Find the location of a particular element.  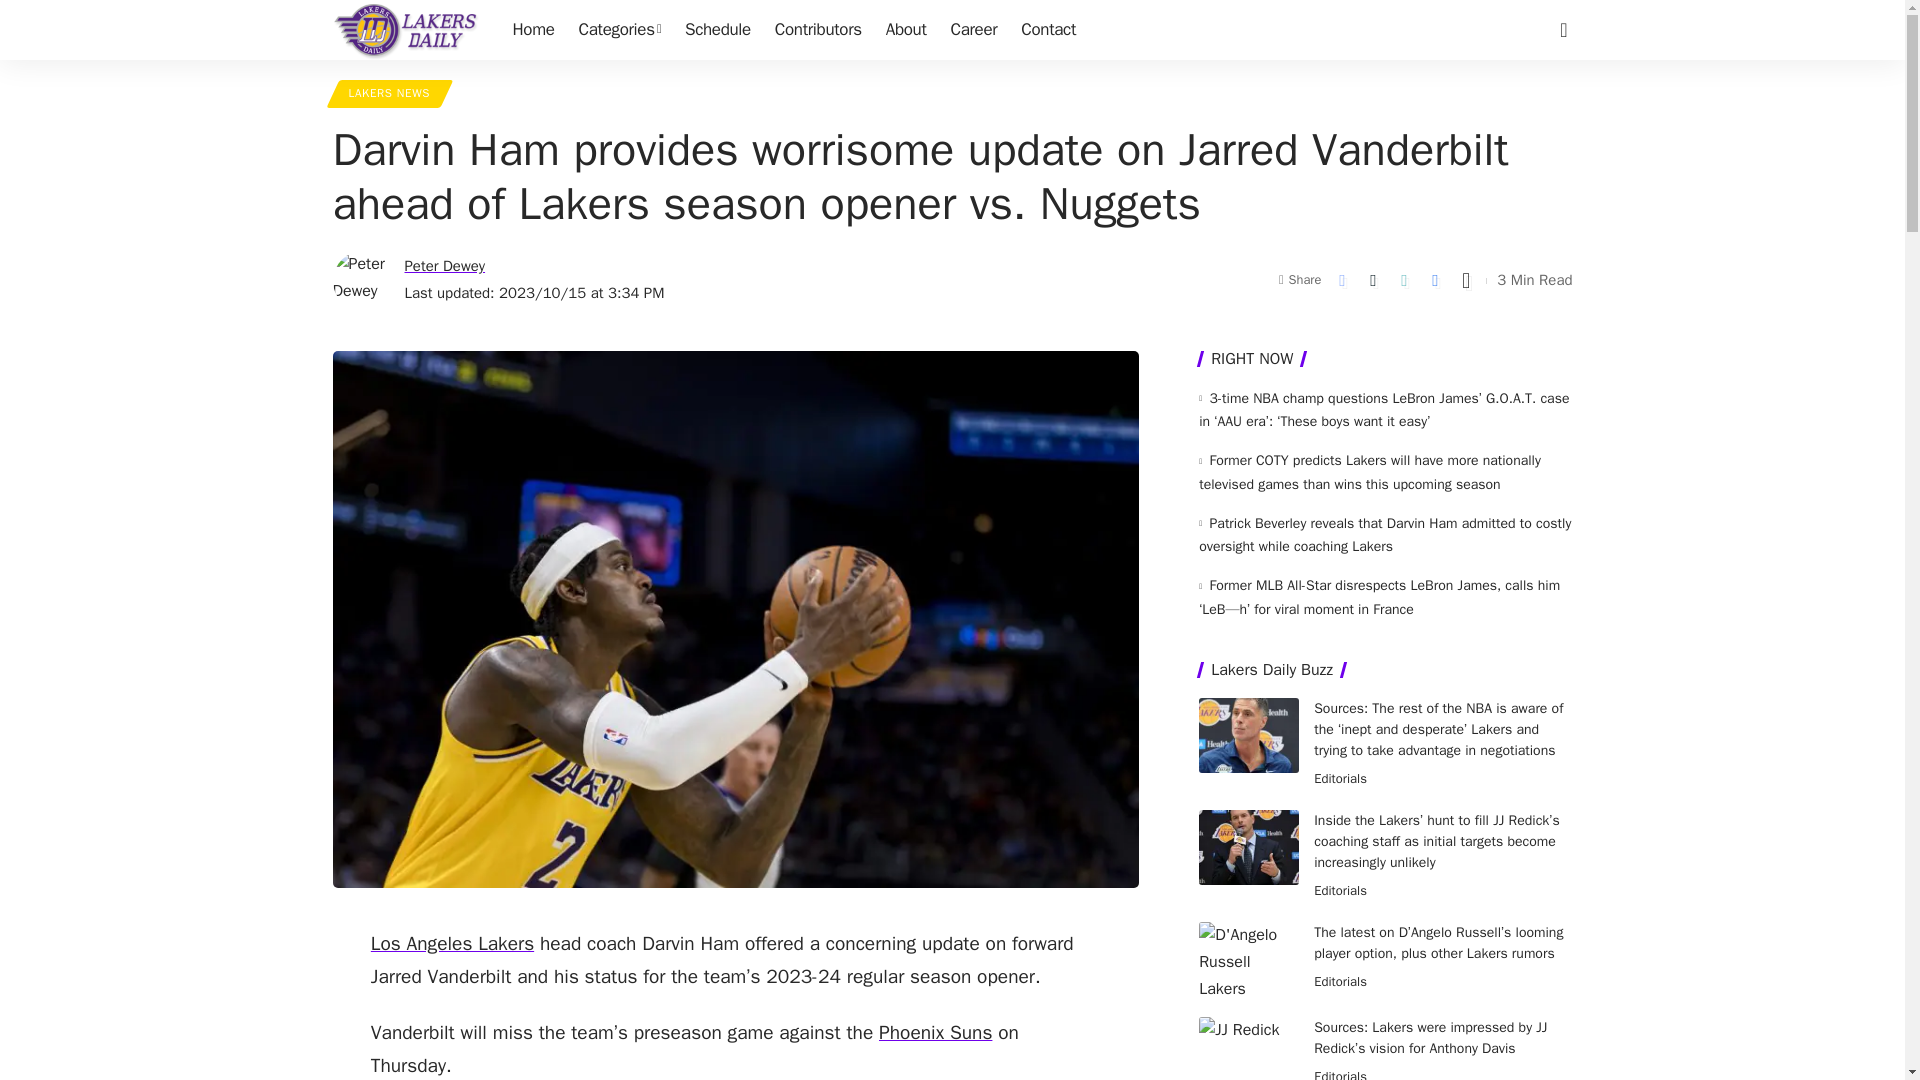

Phoenix Suns is located at coordinates (936, 1032).